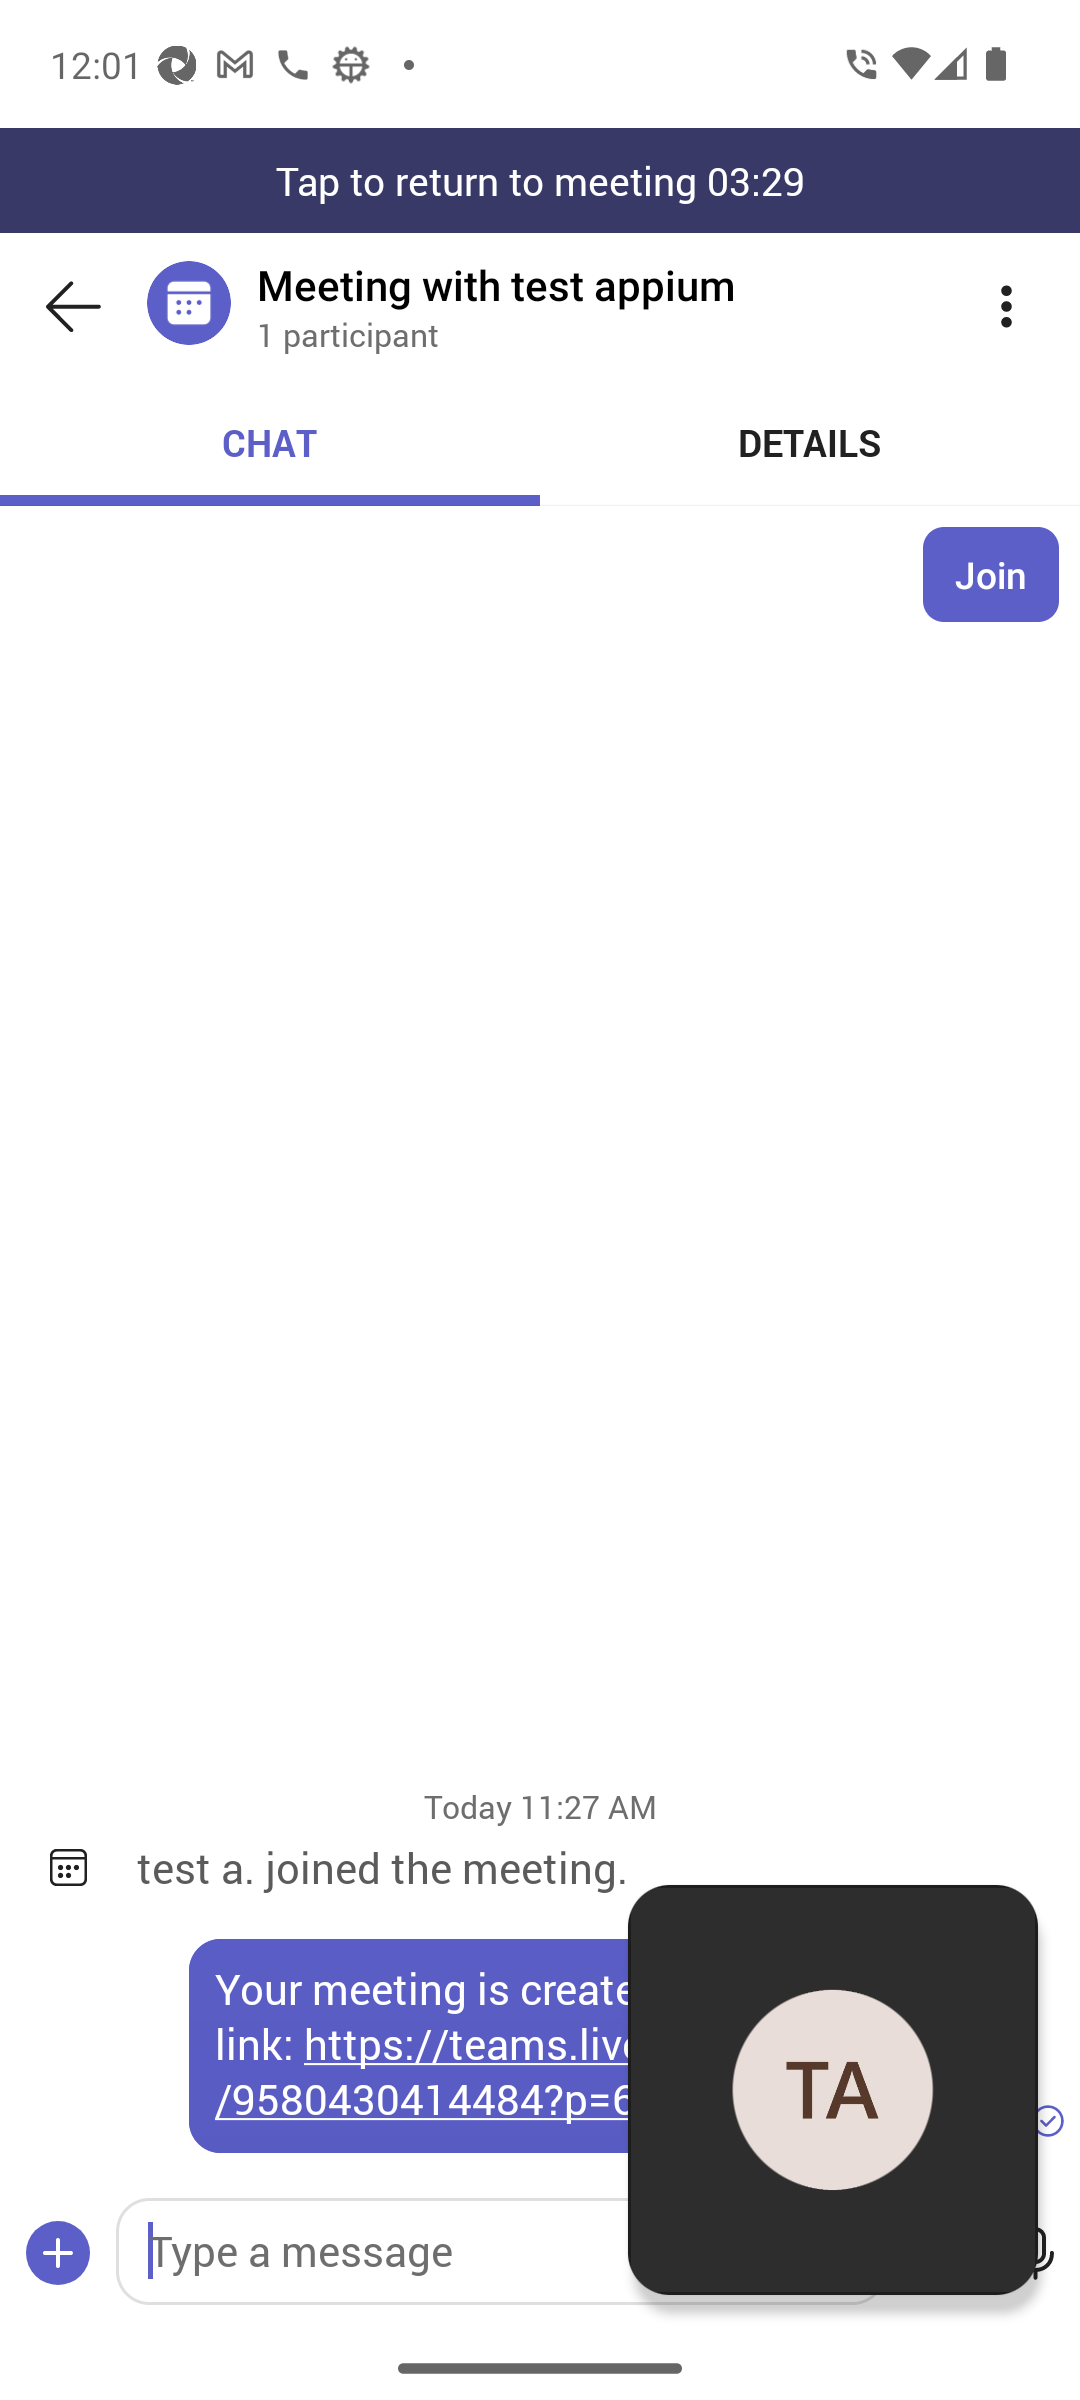 Image resolution: width=1080 pixels, height=2400 pixels. What do you see at coordinates (500, 2251) in the screenshot?
I see `Type a message` at bounding box center [500, 2251].